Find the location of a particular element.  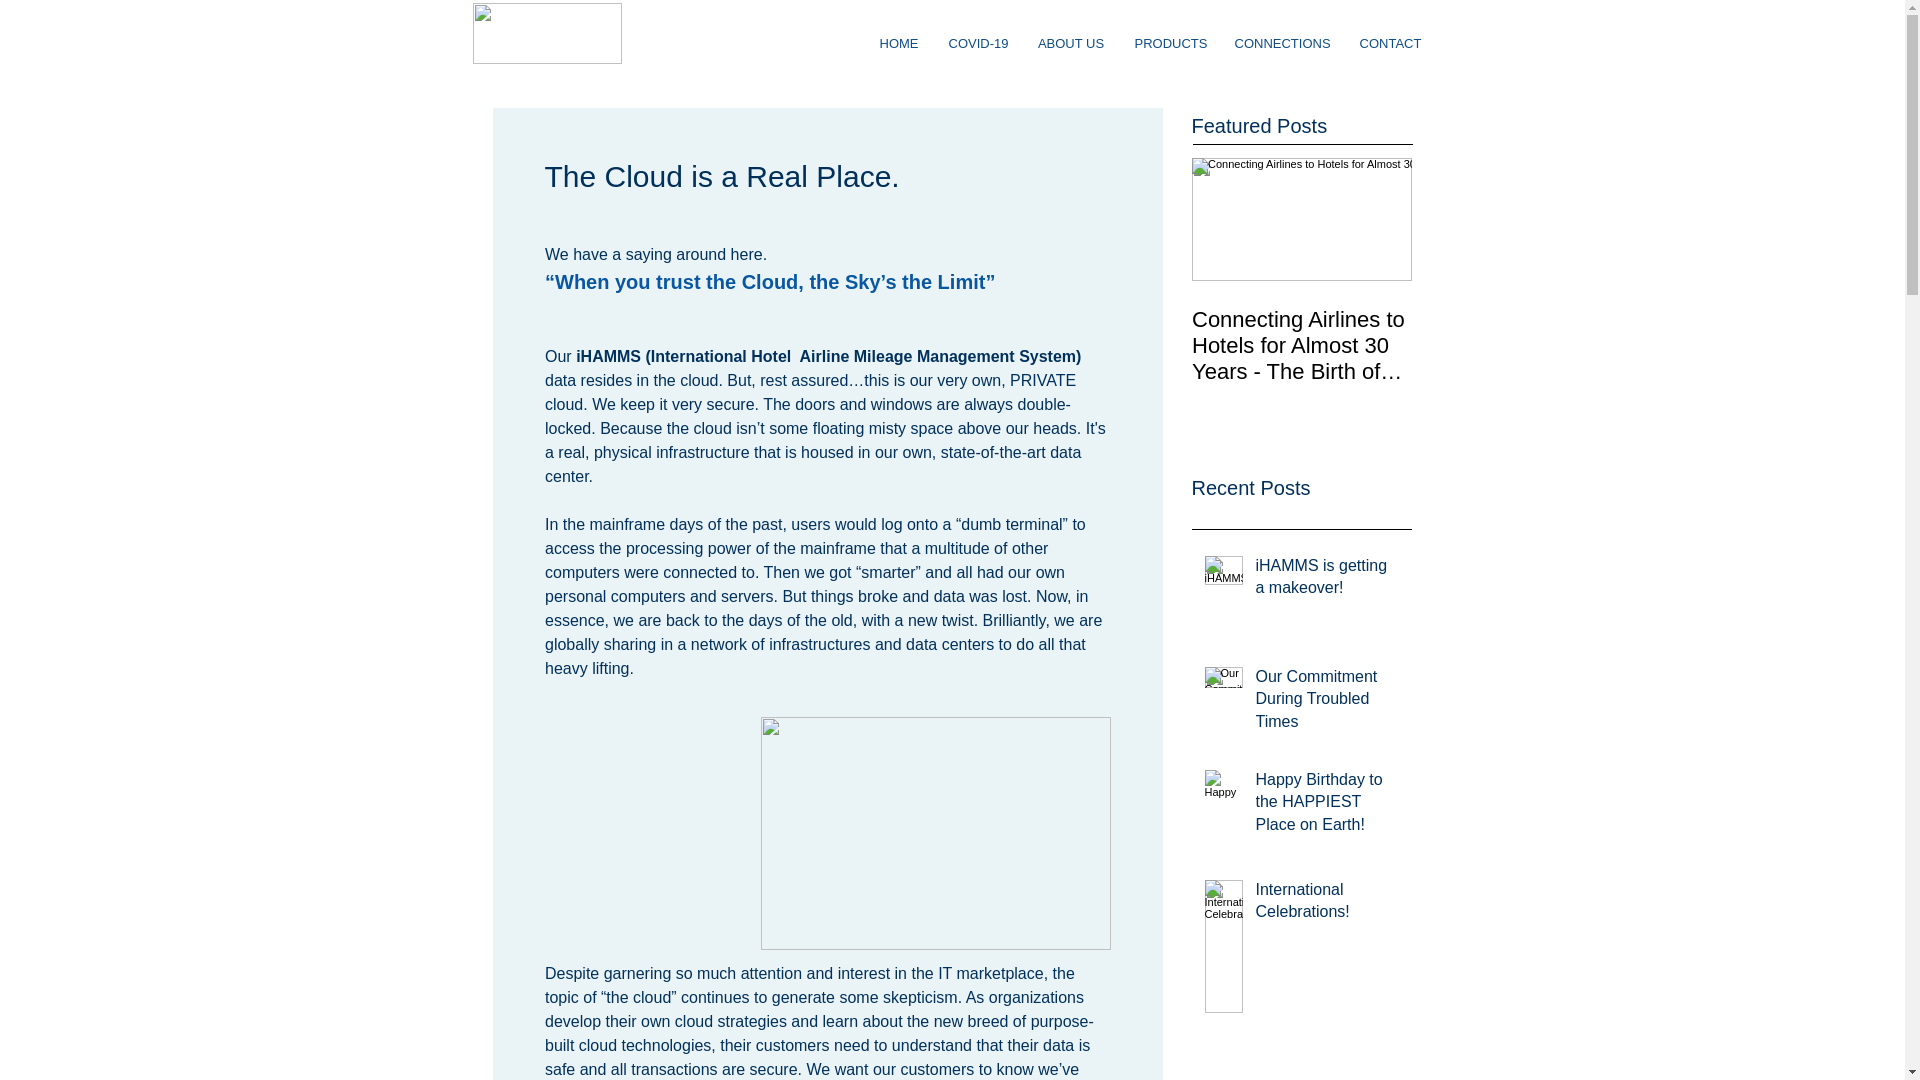

HOME is located at coordinates (898, 42).